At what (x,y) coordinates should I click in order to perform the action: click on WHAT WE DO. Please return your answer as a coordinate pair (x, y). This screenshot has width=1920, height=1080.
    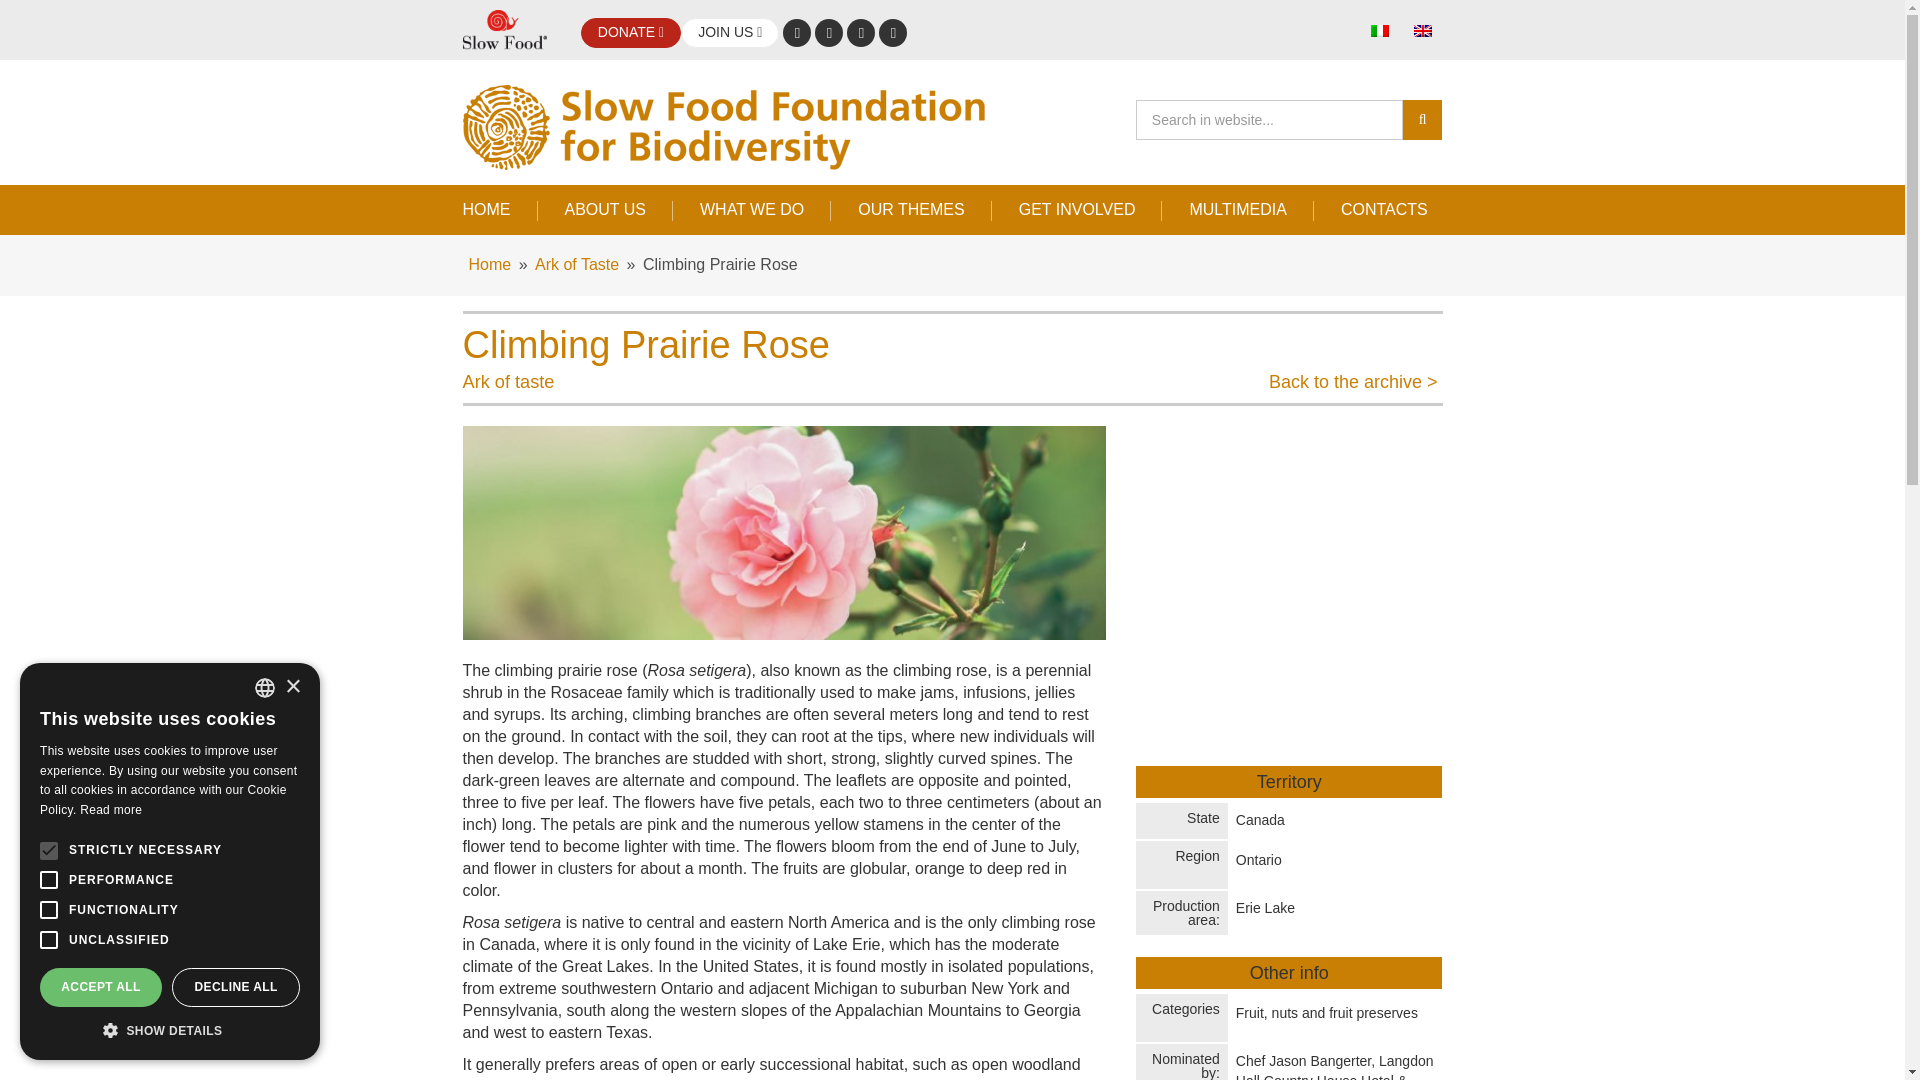
    Looking at the image, I should click on (752, 209).